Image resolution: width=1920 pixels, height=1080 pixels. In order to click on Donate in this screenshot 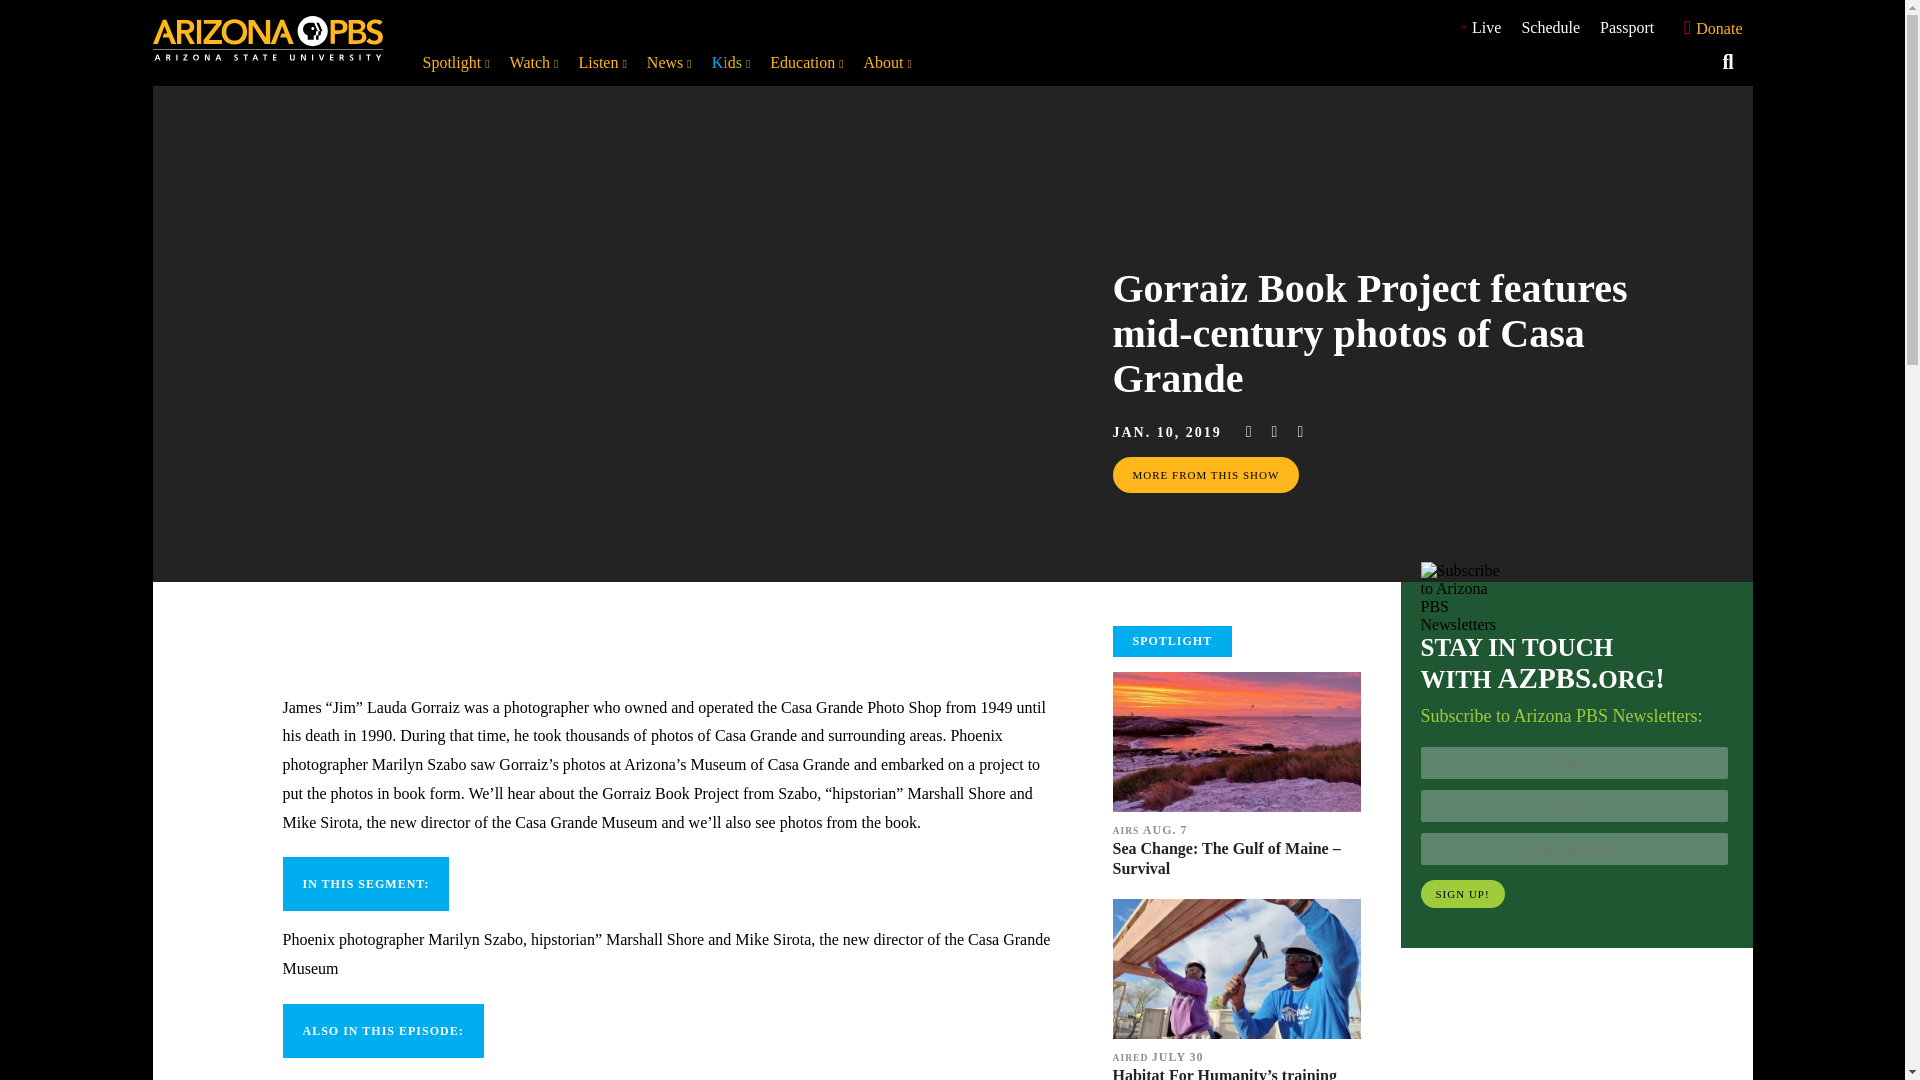, I will do `click(1708, 28)`.